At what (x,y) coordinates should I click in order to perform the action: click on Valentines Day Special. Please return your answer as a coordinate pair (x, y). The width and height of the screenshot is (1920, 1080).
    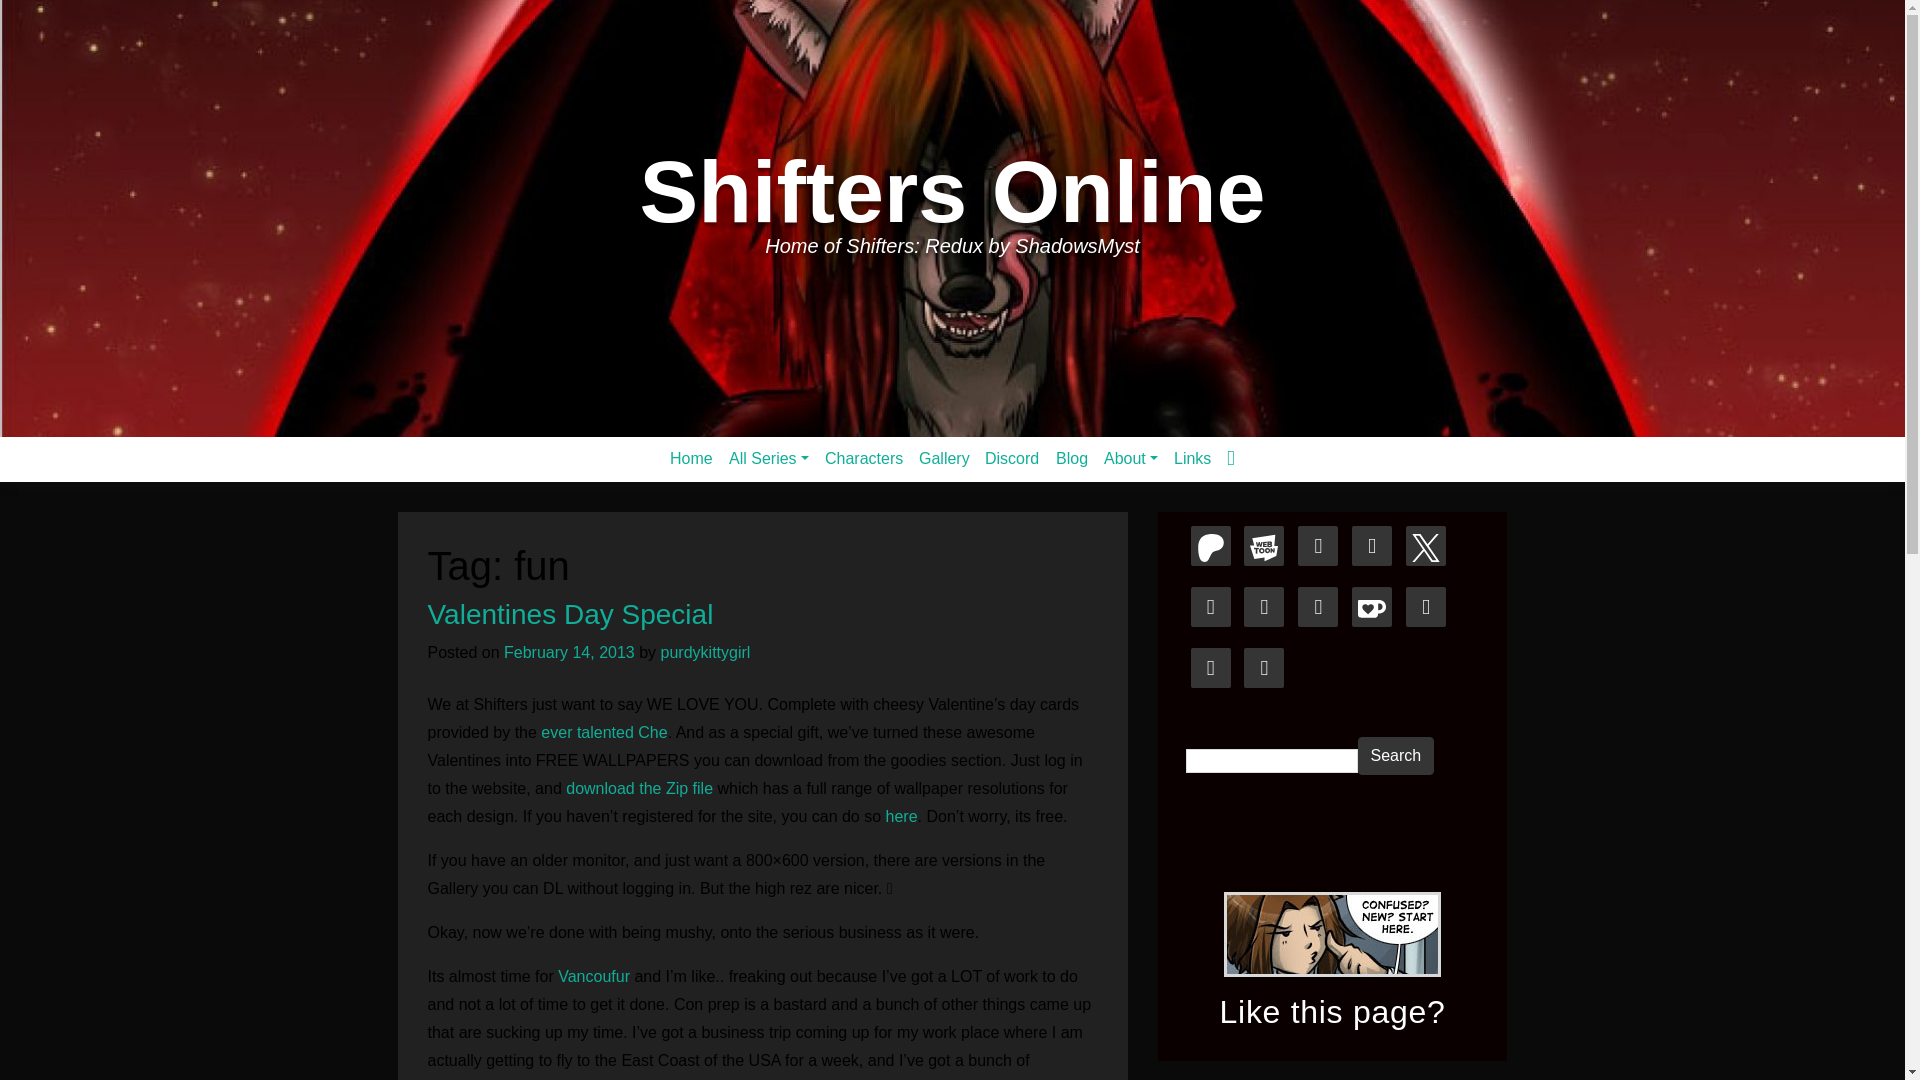
    Looking at the image, I should click on (571, 614).